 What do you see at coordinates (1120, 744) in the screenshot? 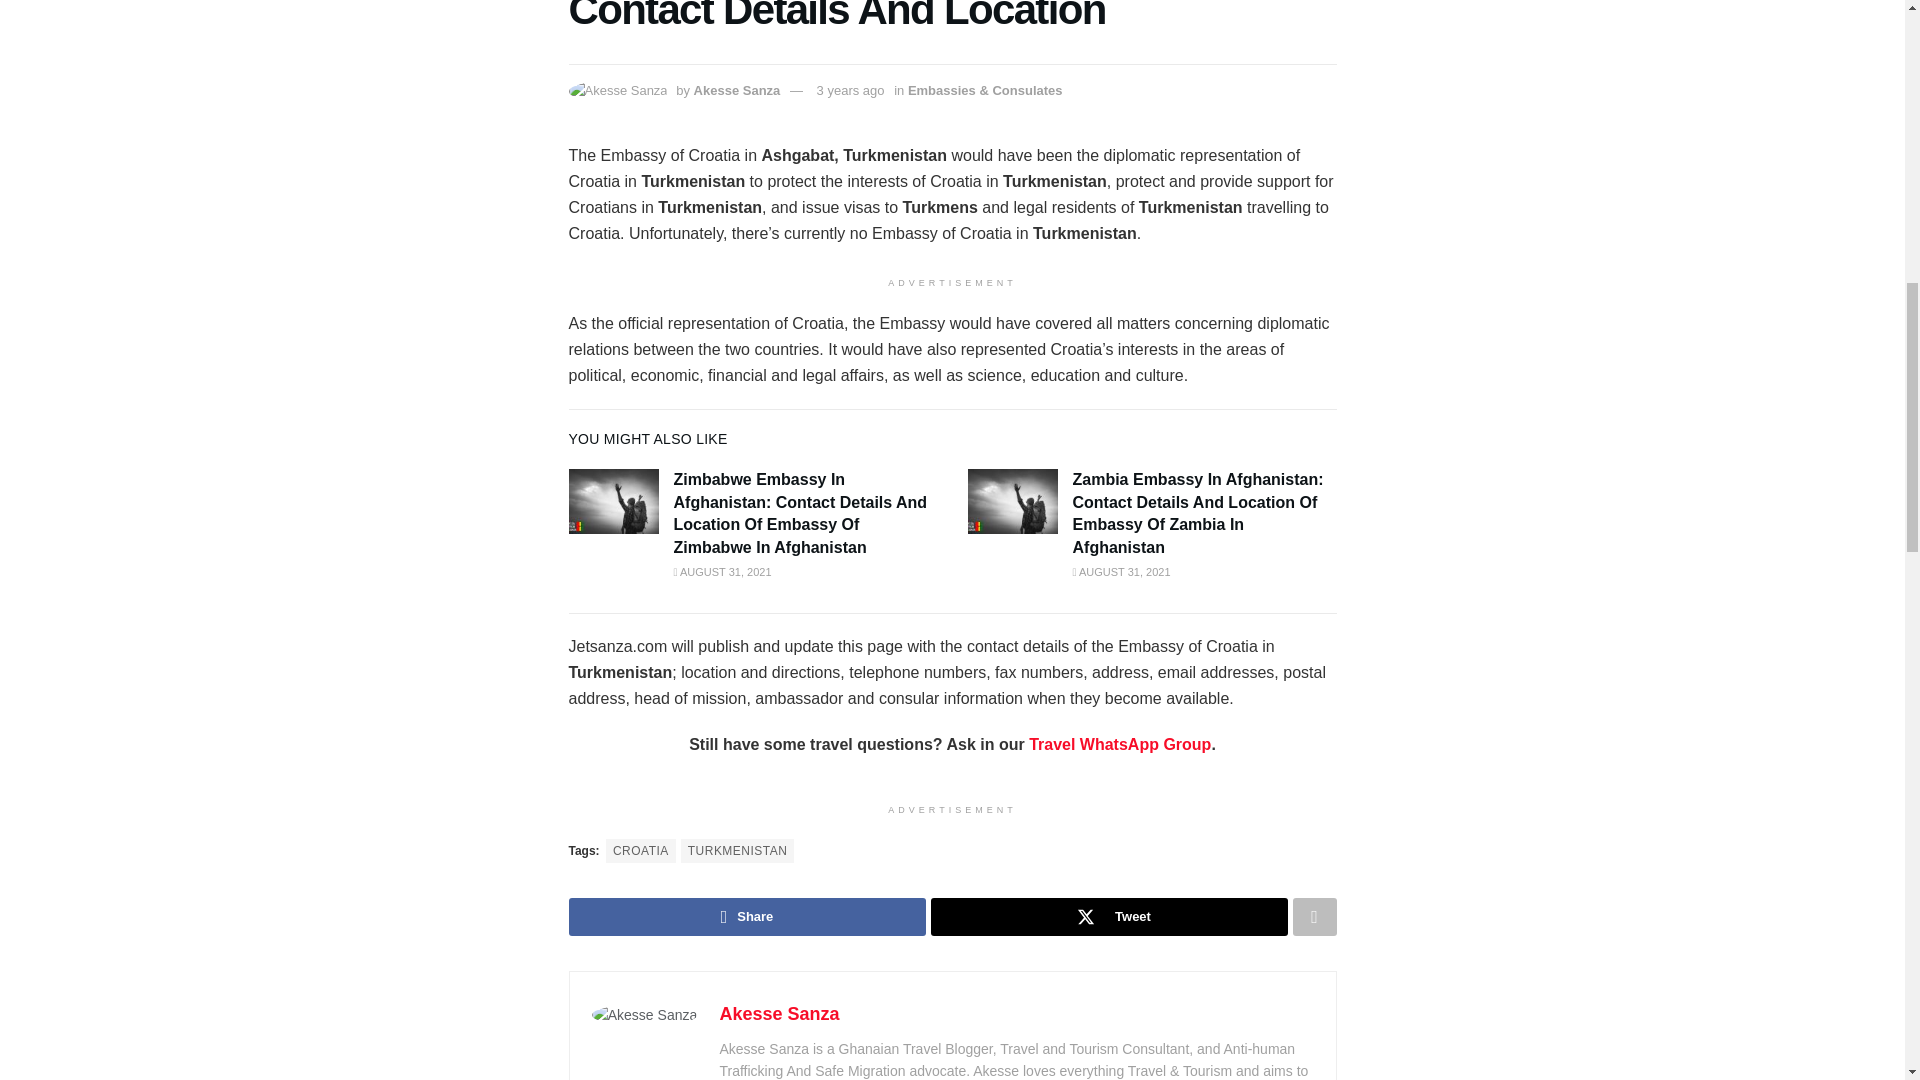
I see `Travel WhatsApp Group` at bounding box center [1120, 744].